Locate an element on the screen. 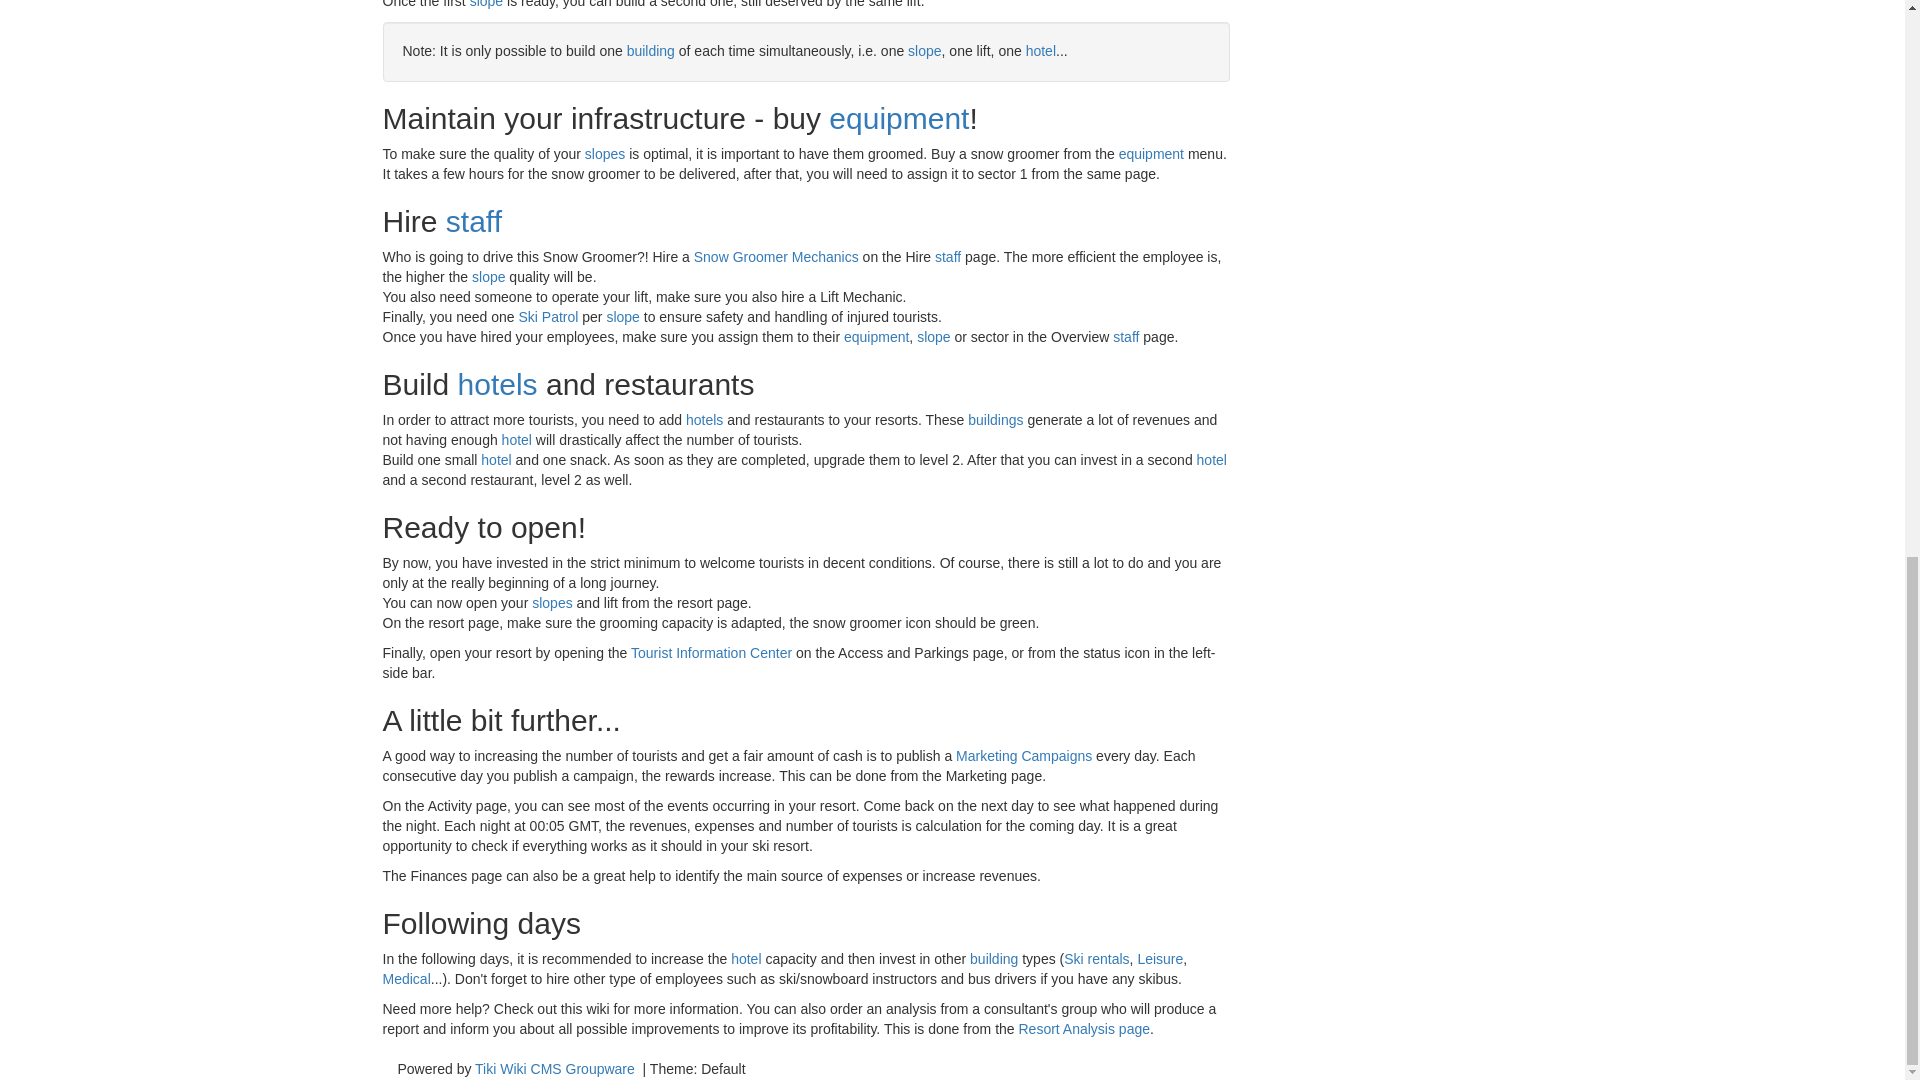 The image size is (1920, 1080). Snow Groomer Mechanics is located at coordinates (776, 256).